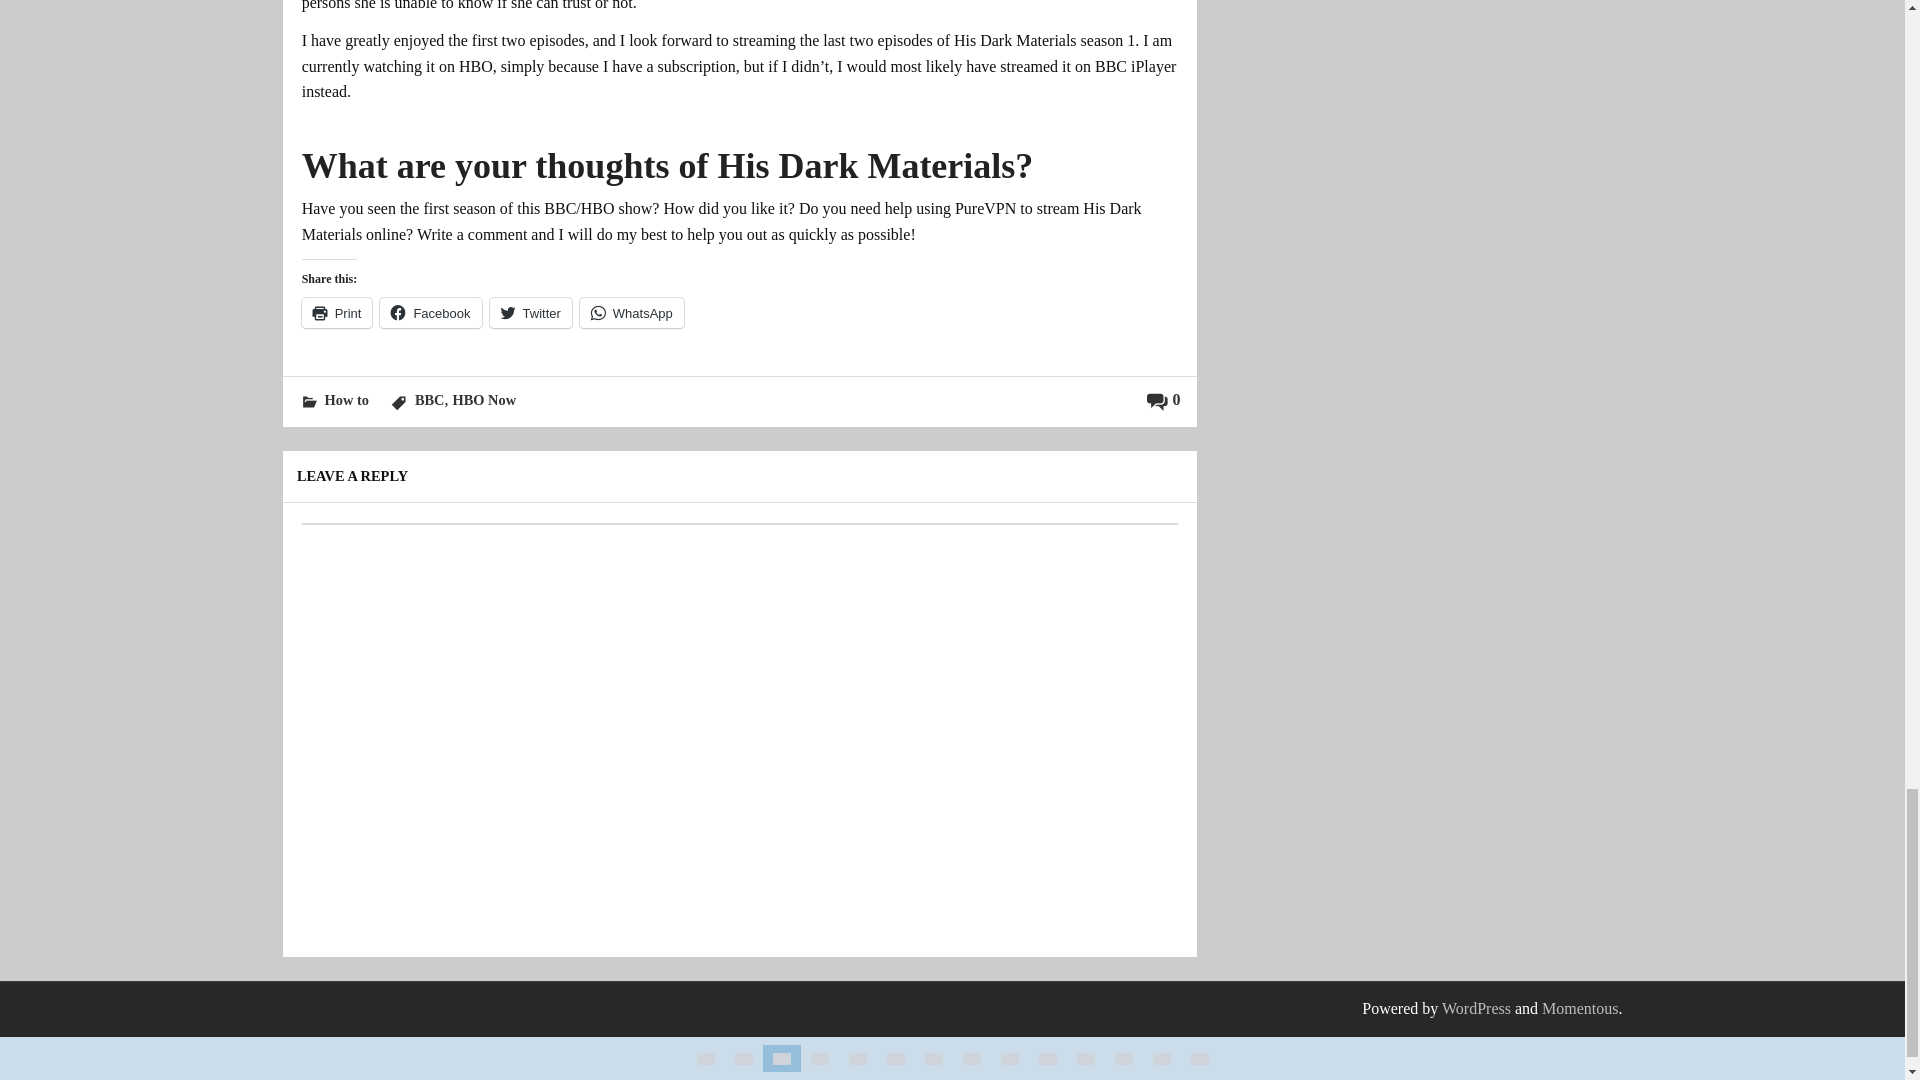  Describe the element at coordinates (430, 313) in the screenshot. I see `Facebook` at that location.